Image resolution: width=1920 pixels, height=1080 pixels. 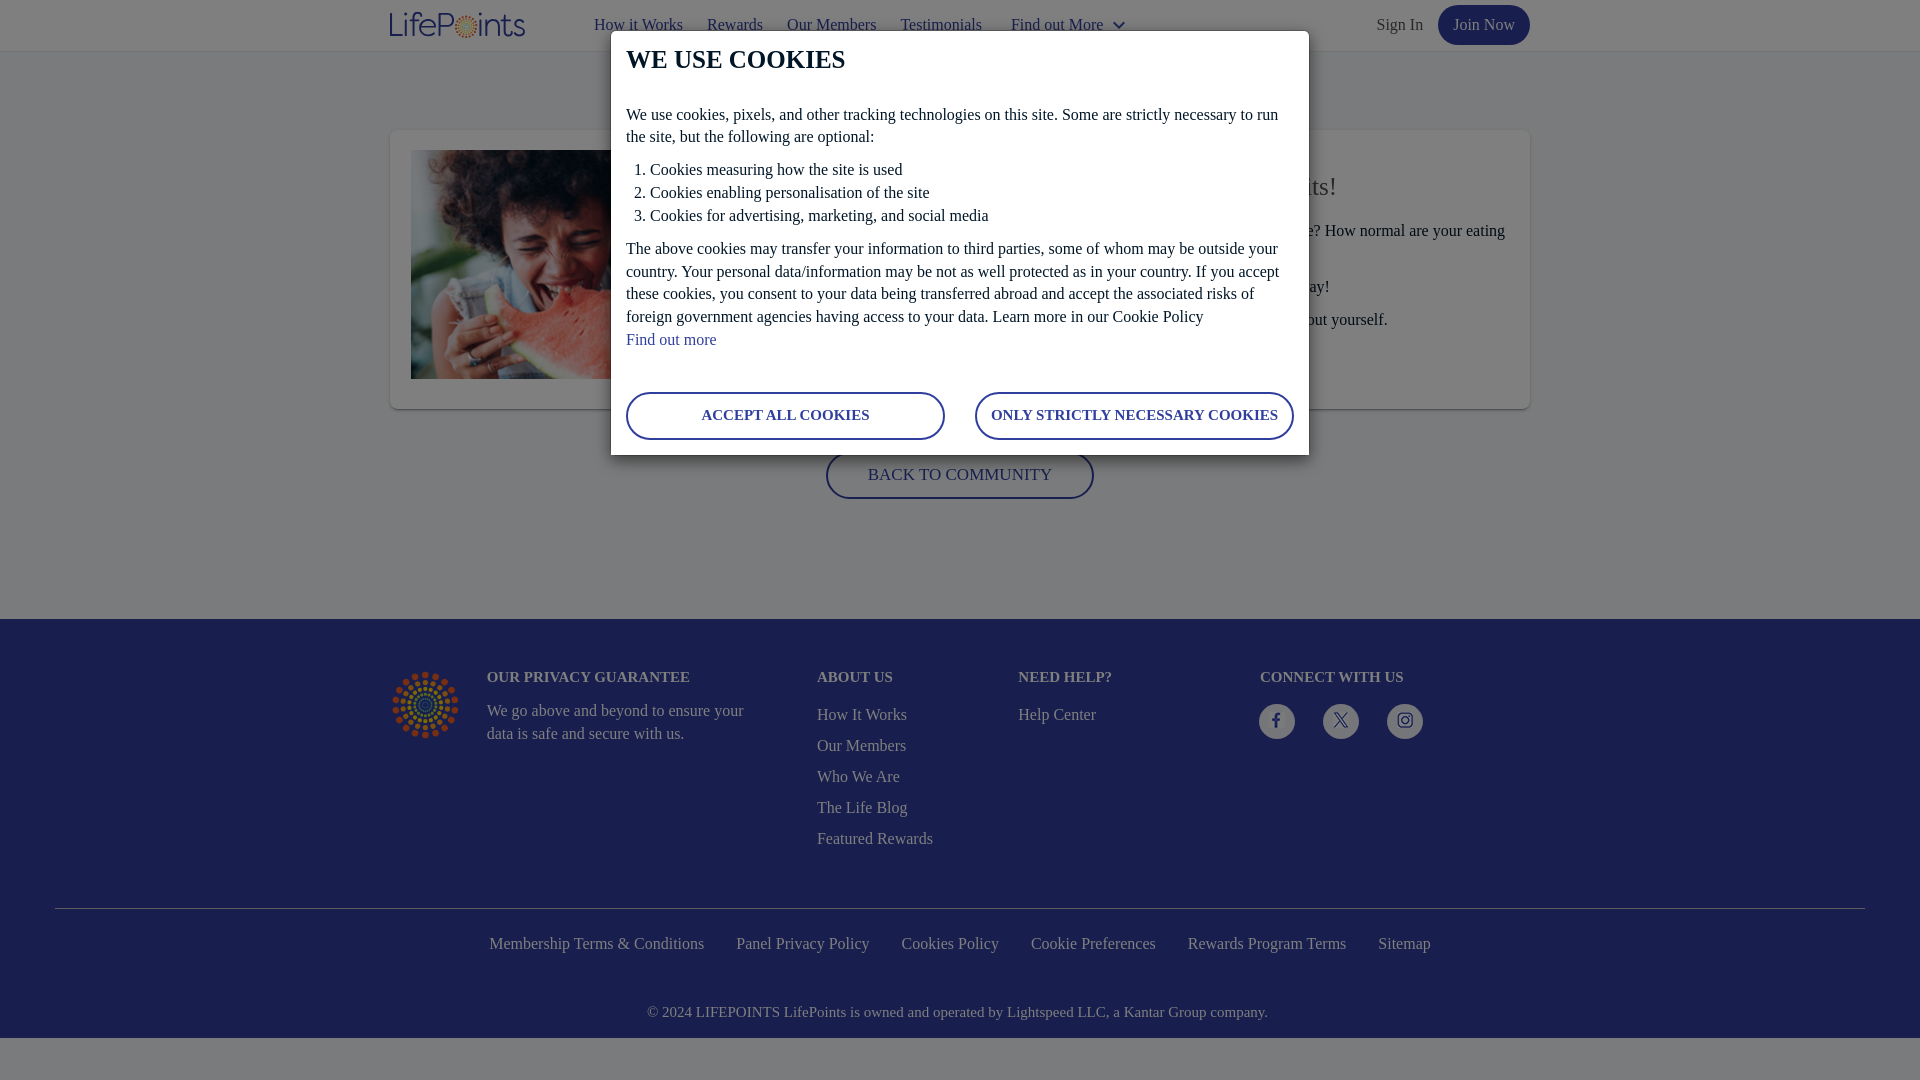 I want to click on Testimonials, so click(x=941, y=26).